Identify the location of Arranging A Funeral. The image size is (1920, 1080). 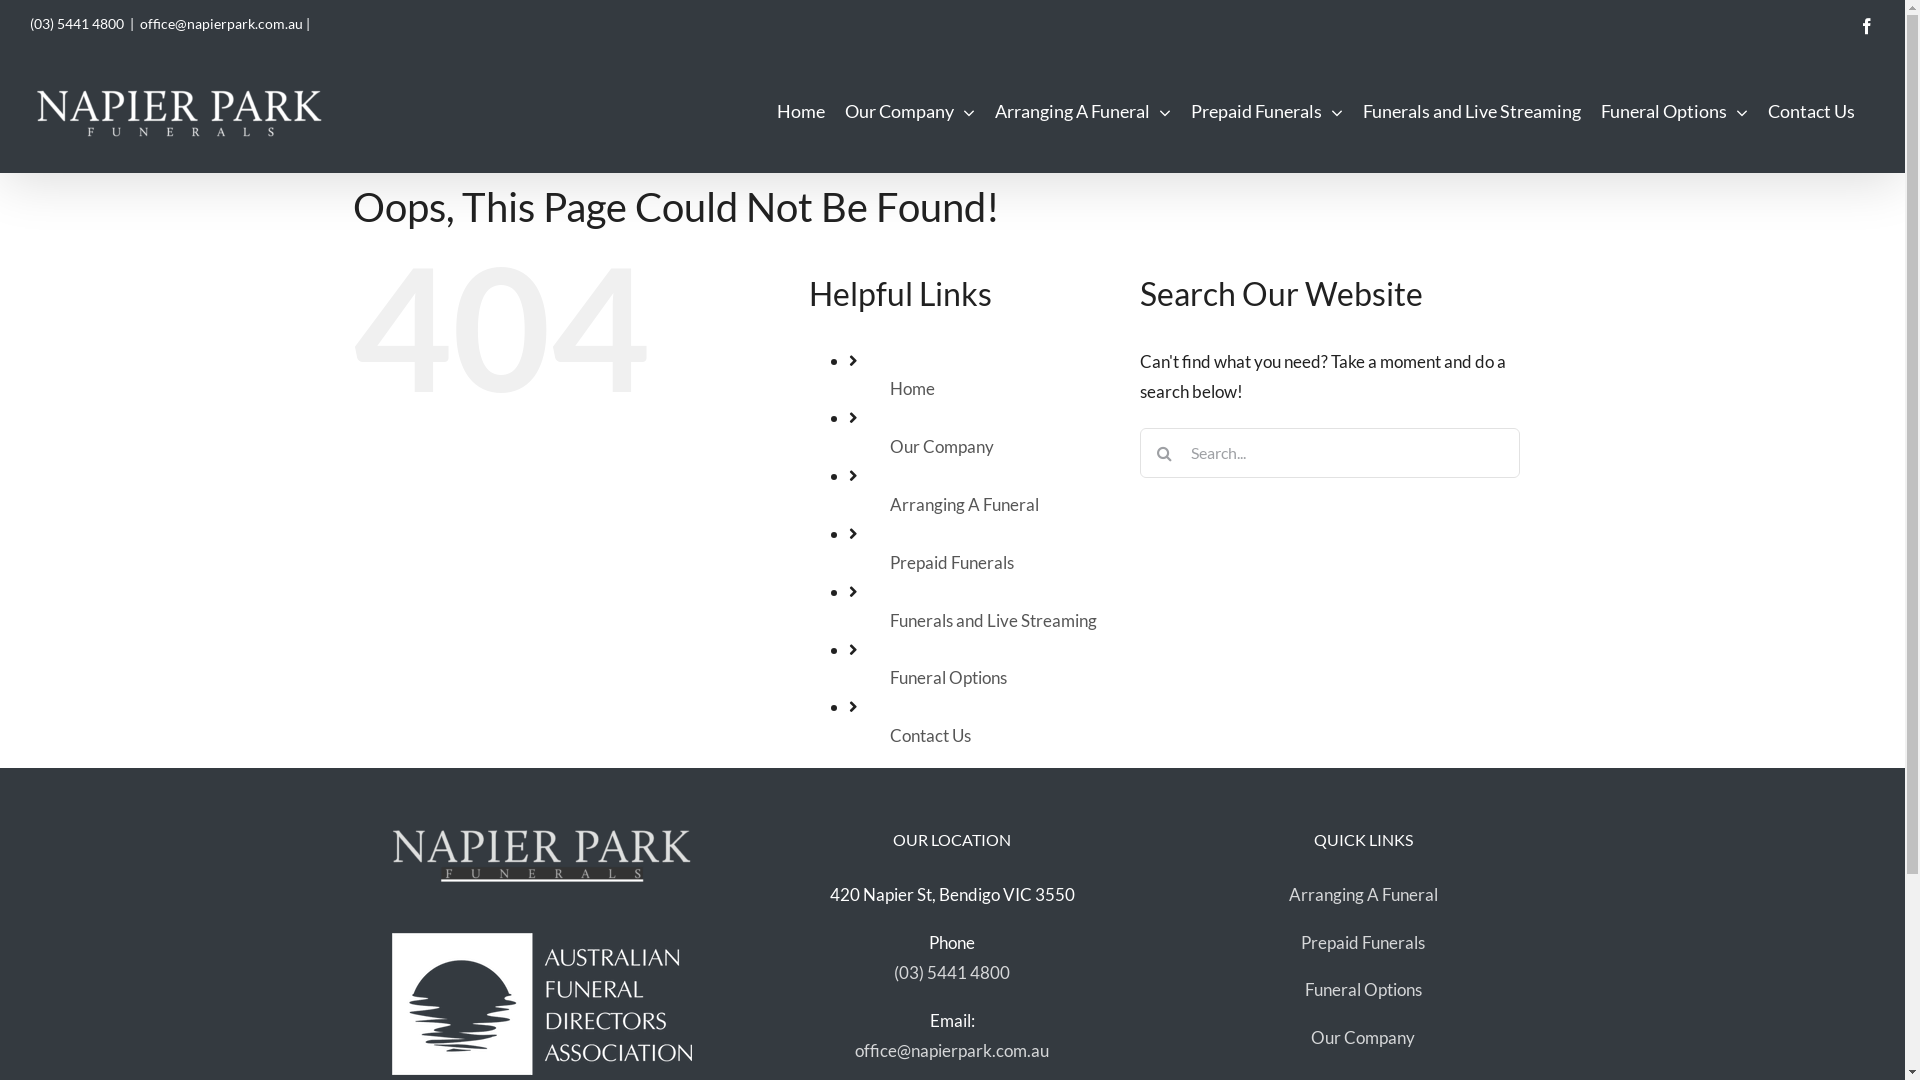
(1082, 110).